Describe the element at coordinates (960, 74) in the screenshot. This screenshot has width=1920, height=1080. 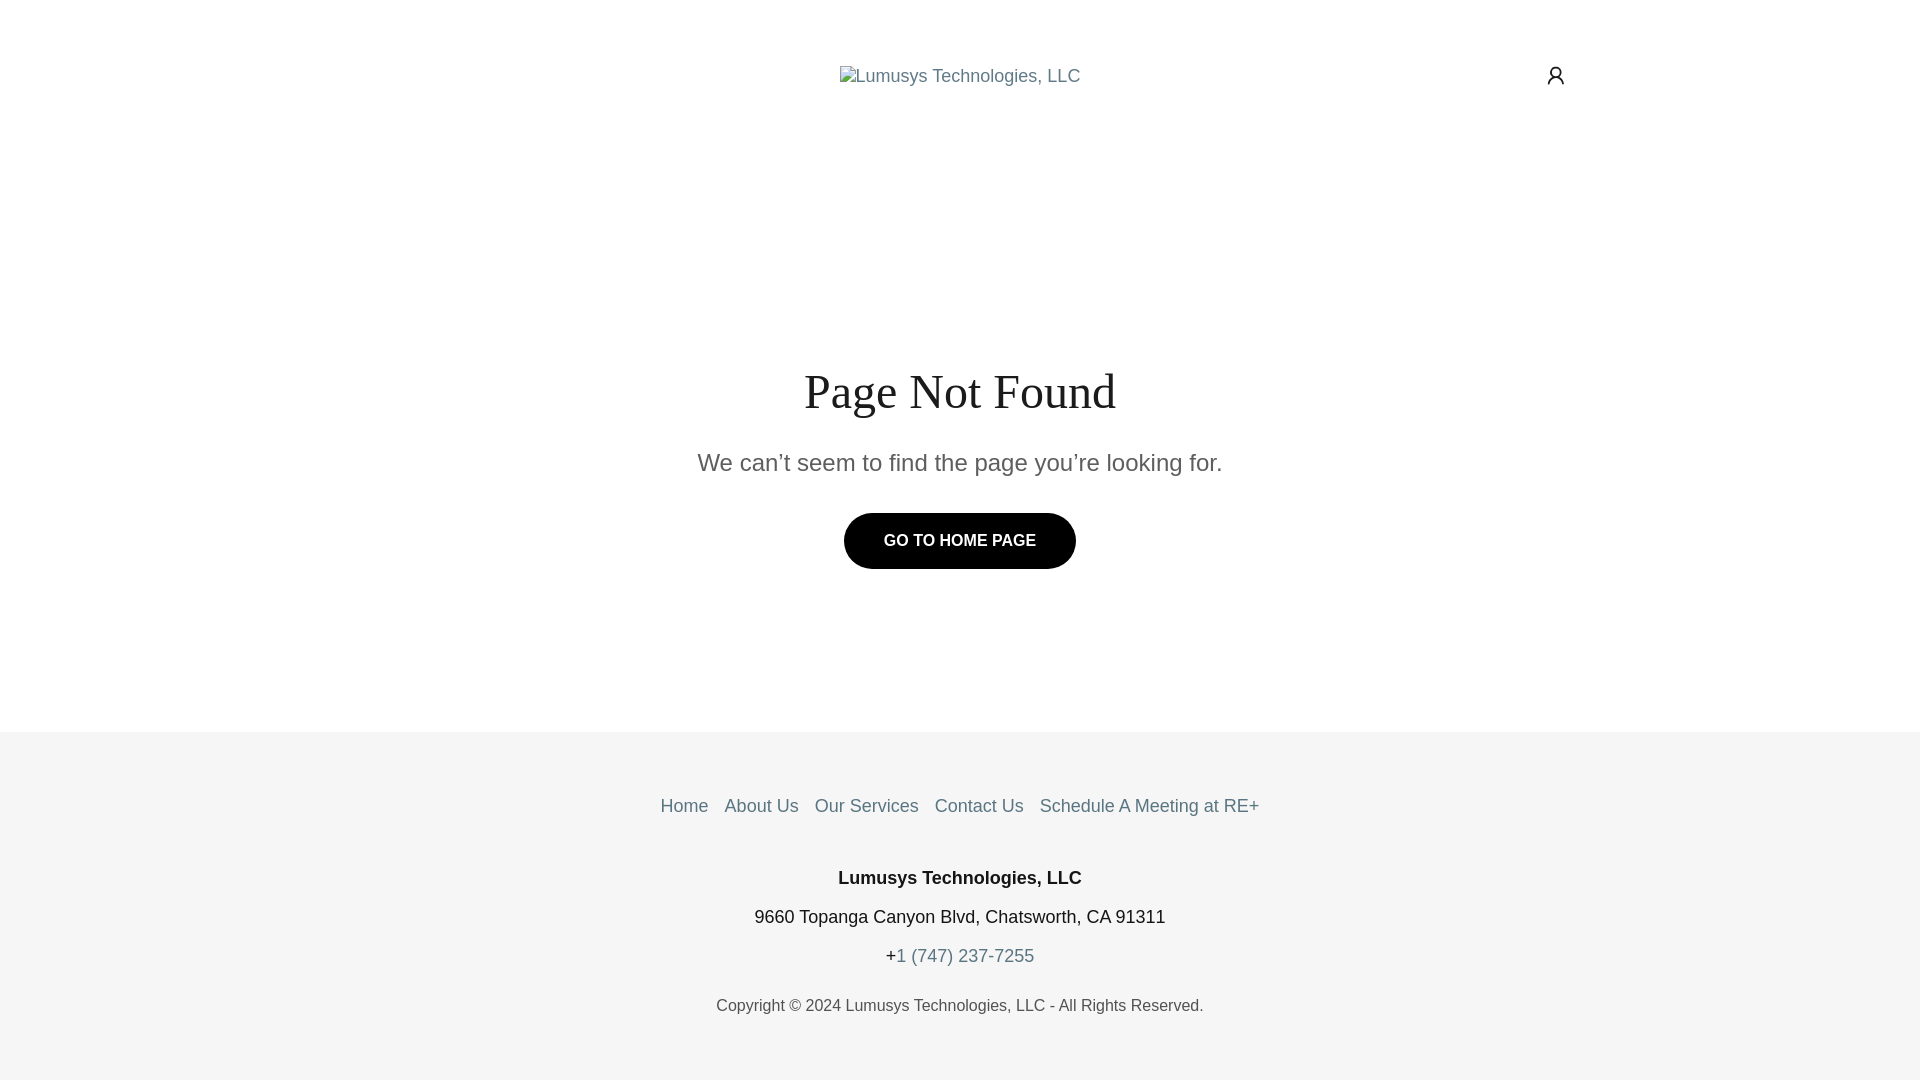
I see `Lumusys Technologies, LLC` at that location.